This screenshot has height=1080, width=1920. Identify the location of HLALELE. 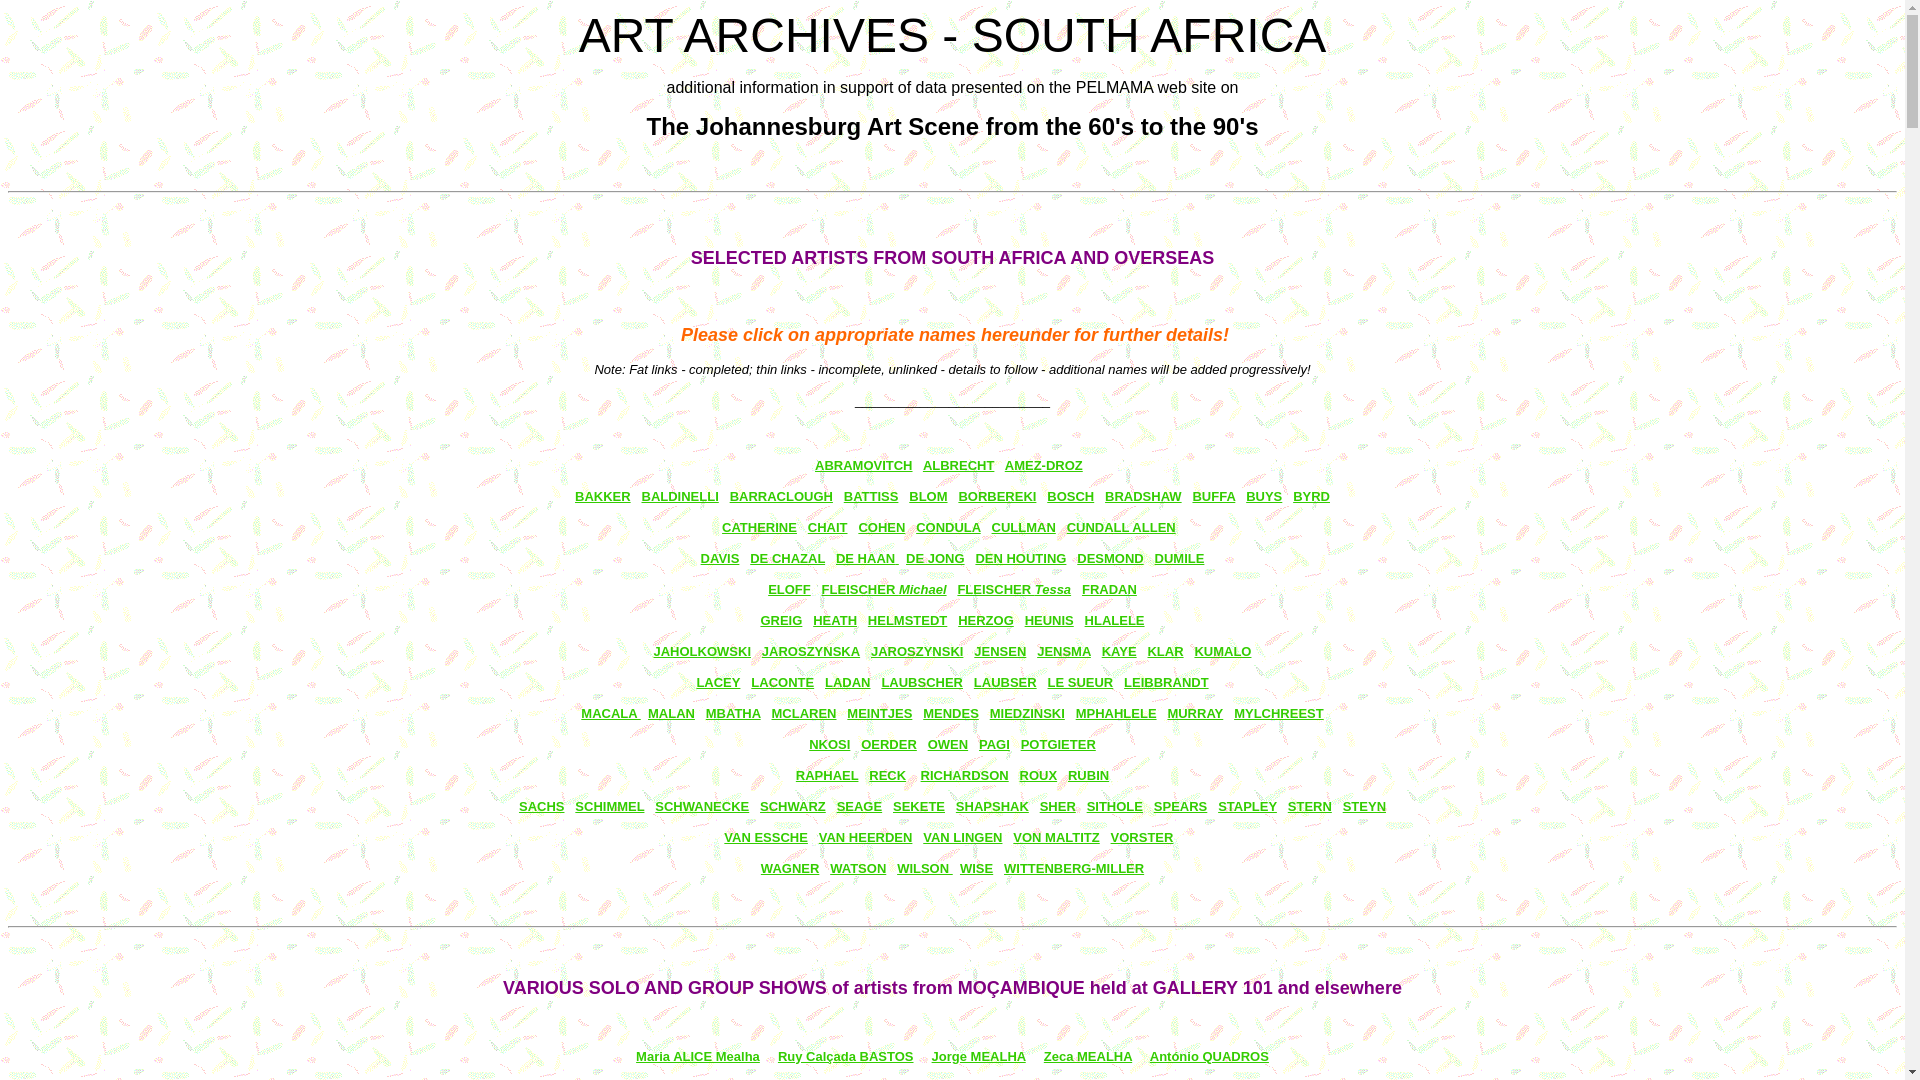
(1115, 620).